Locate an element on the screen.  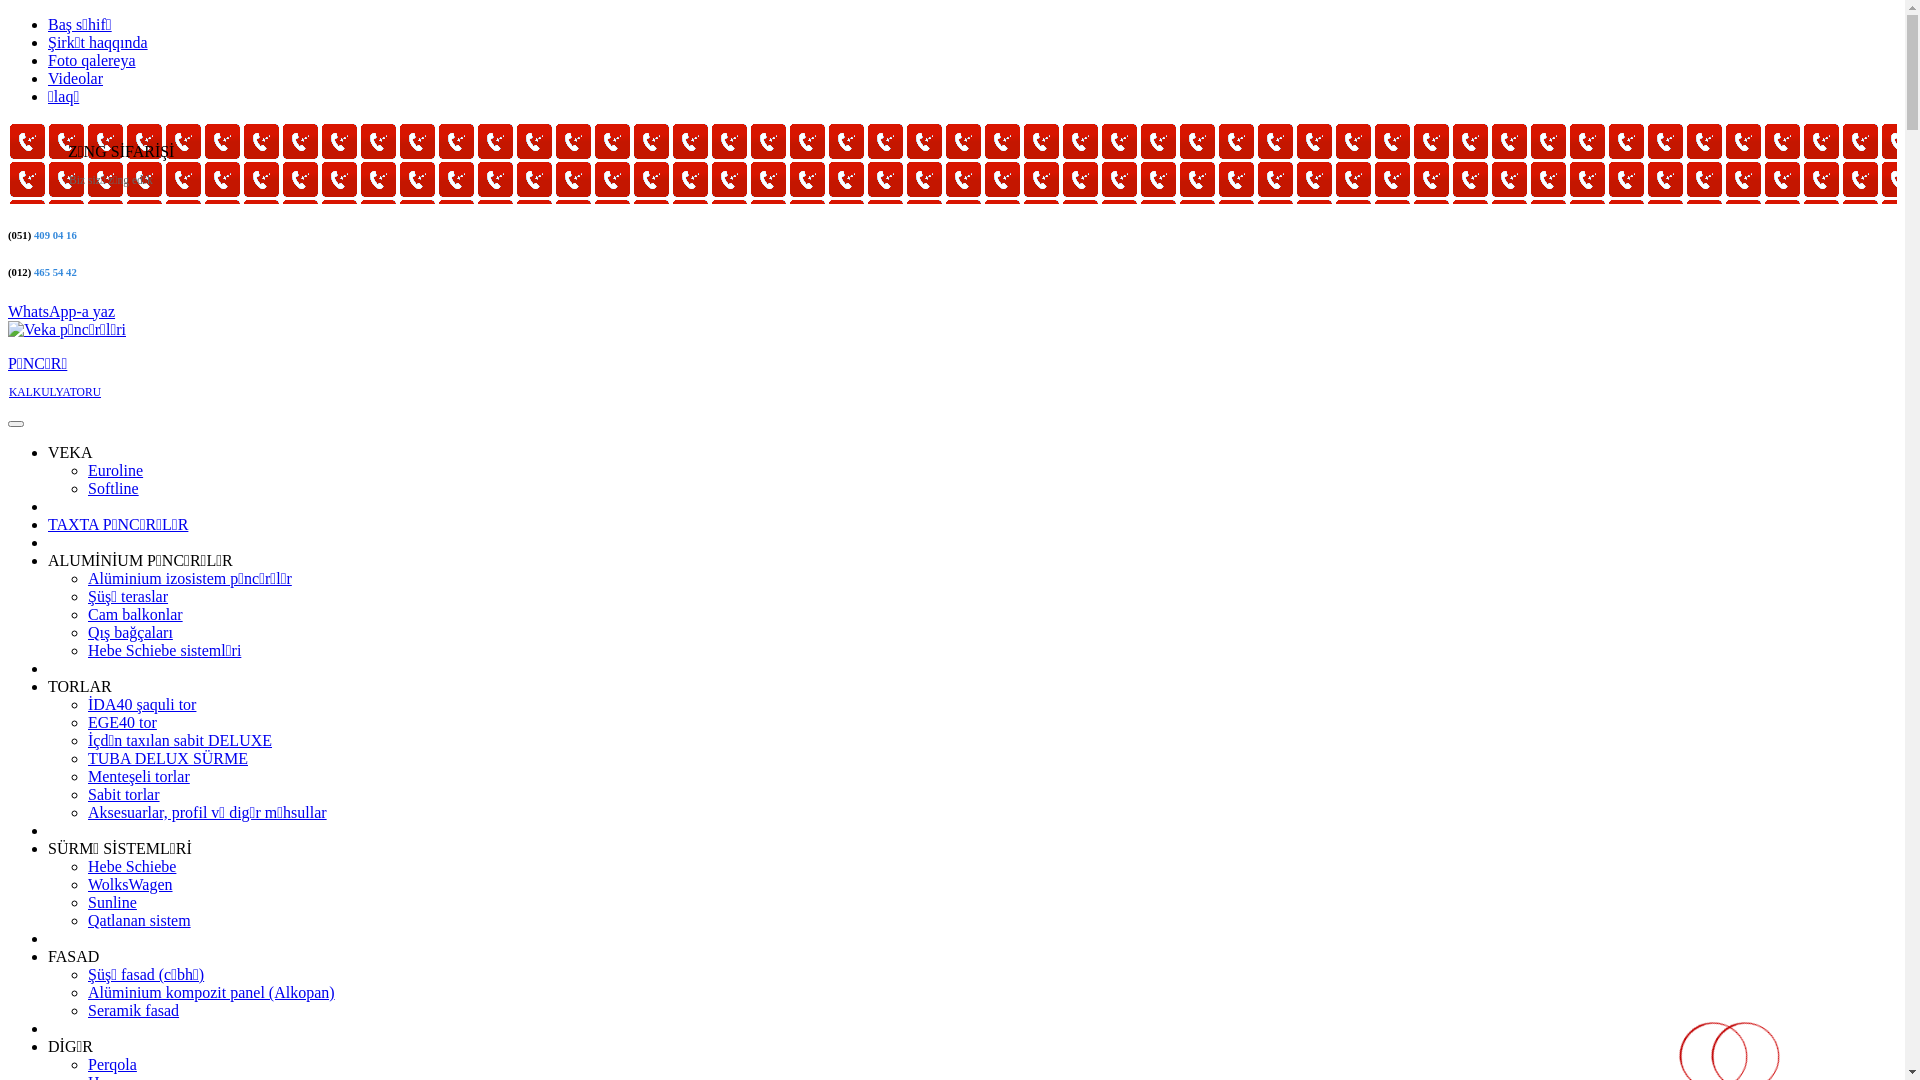
WhatsApp-a yaz is located at coordinates (62, 310).